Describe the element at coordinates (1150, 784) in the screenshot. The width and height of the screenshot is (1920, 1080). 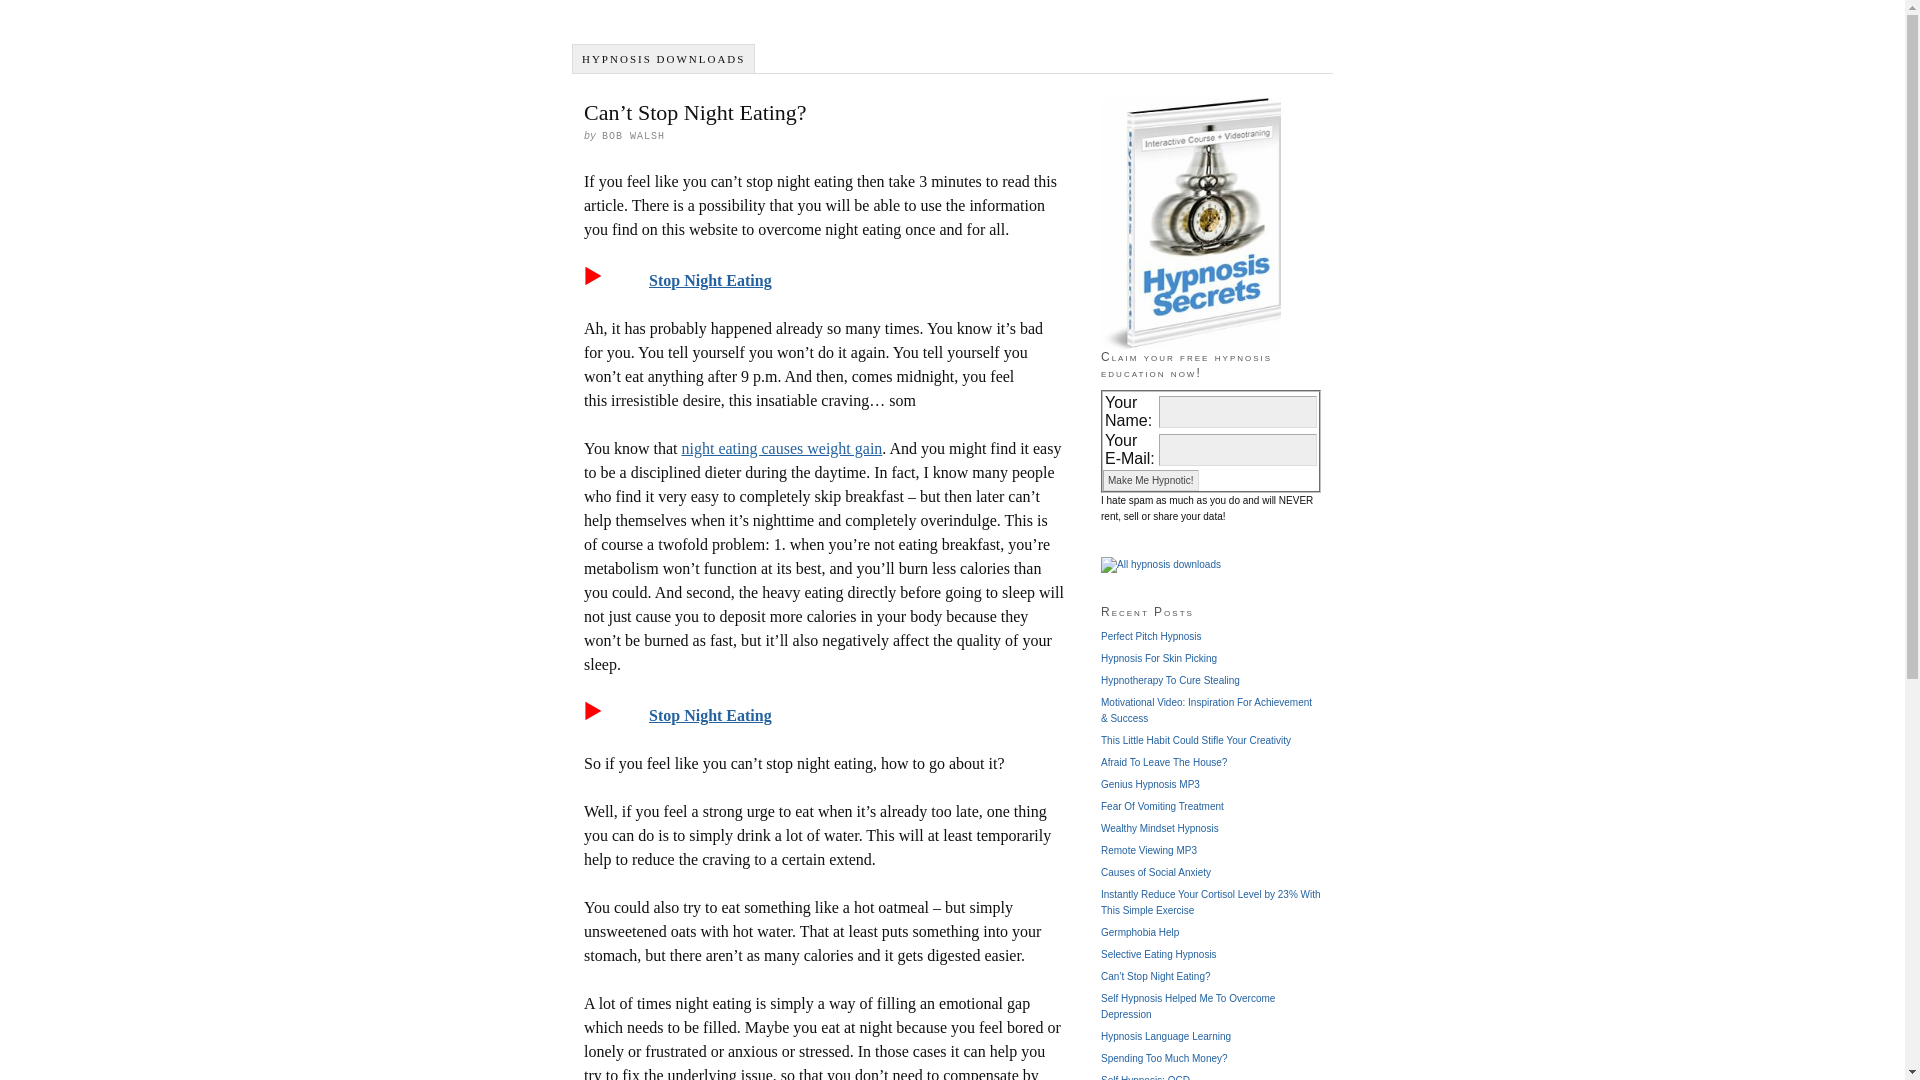
I see `Genius Hypnosis MP3` at that location.